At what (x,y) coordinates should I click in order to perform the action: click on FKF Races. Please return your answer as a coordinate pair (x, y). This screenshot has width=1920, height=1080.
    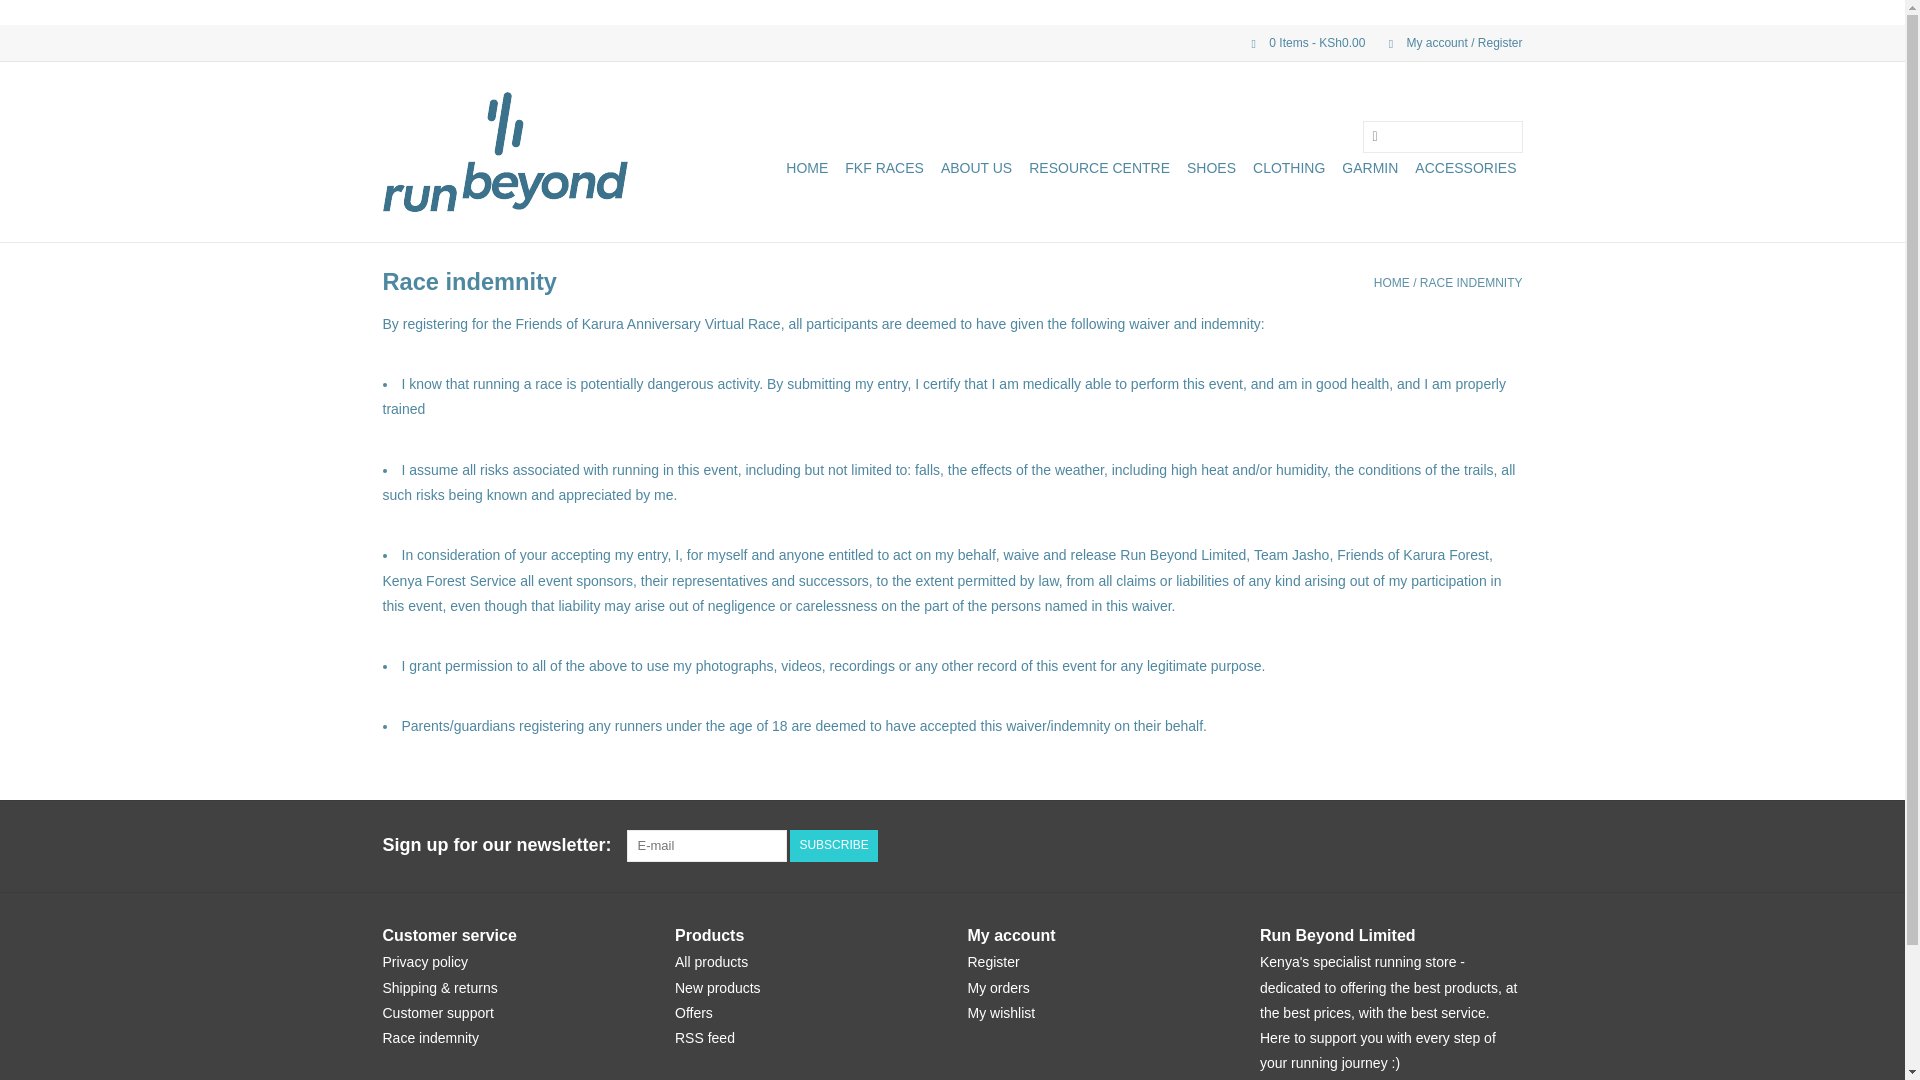
    Looking at the image, I should click on (884, 168).